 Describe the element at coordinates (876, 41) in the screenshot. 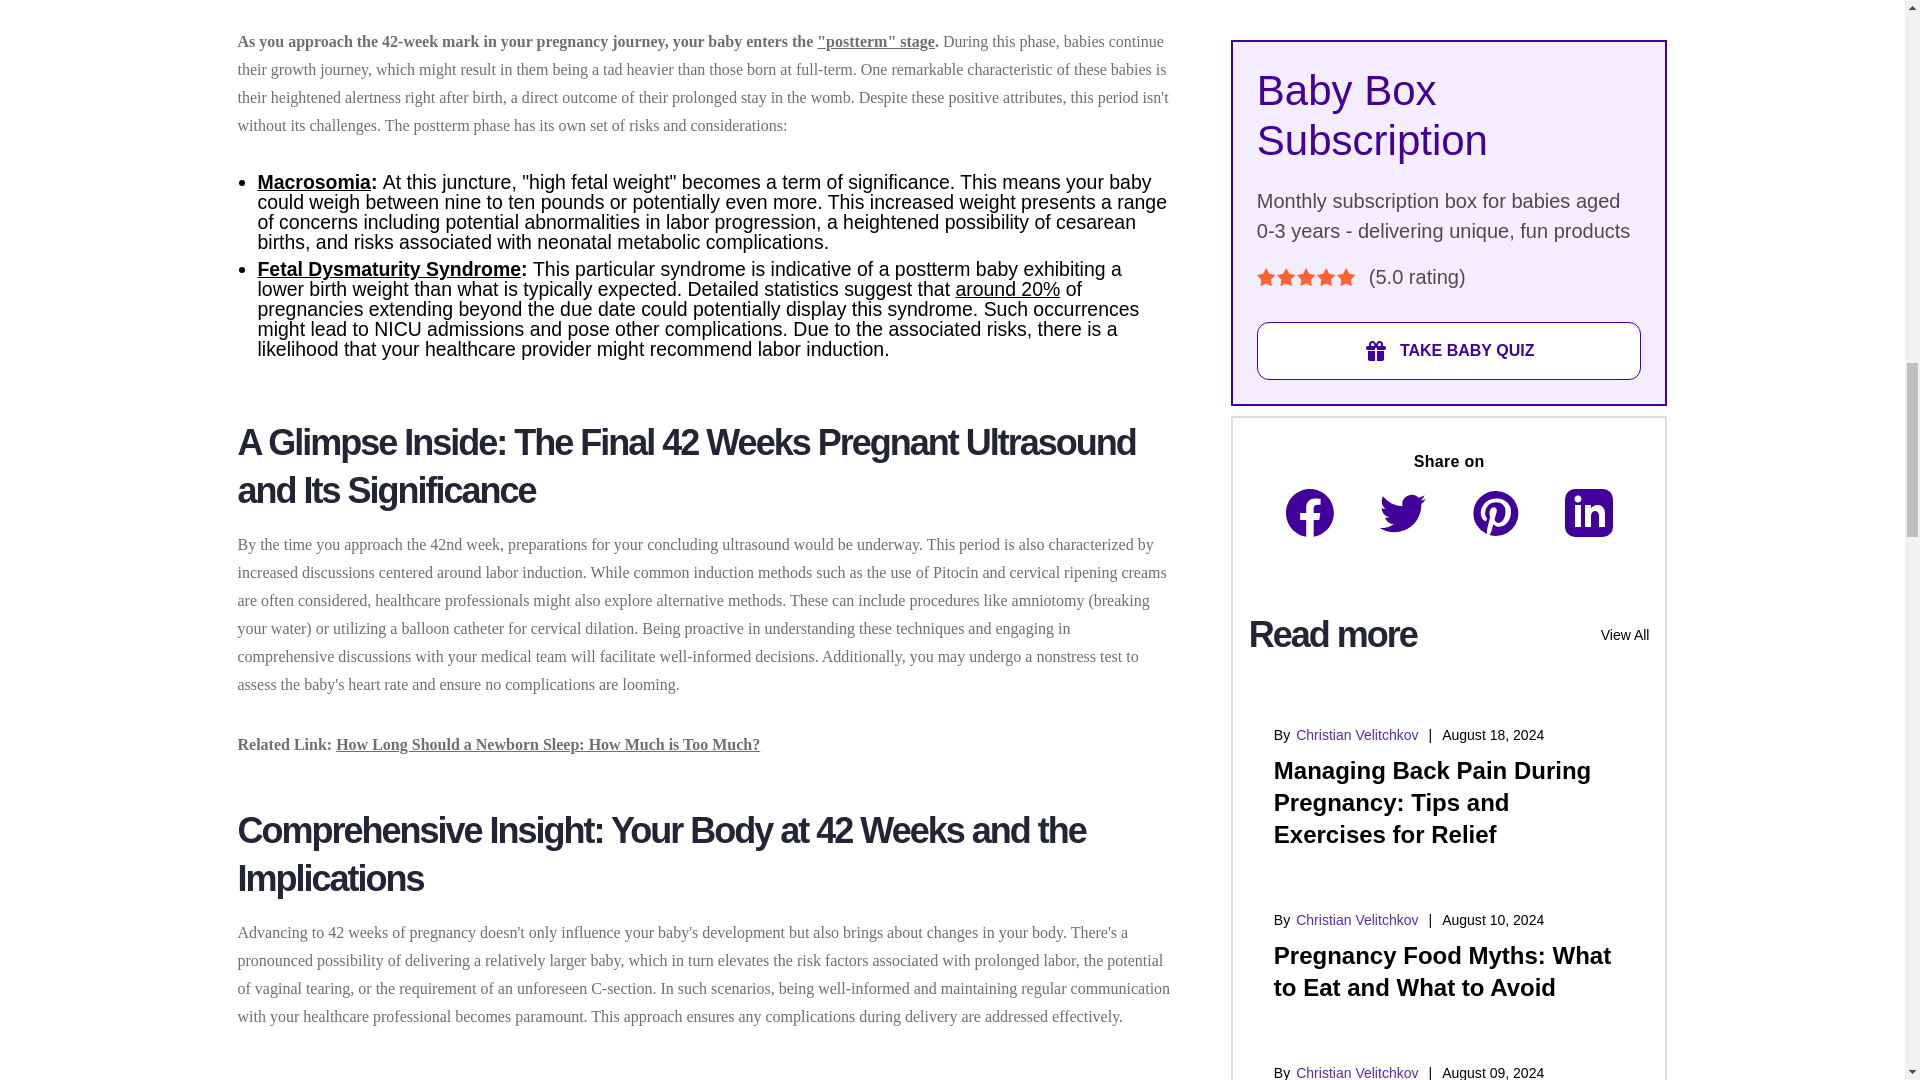

I see `"postterm" stage` at that location.